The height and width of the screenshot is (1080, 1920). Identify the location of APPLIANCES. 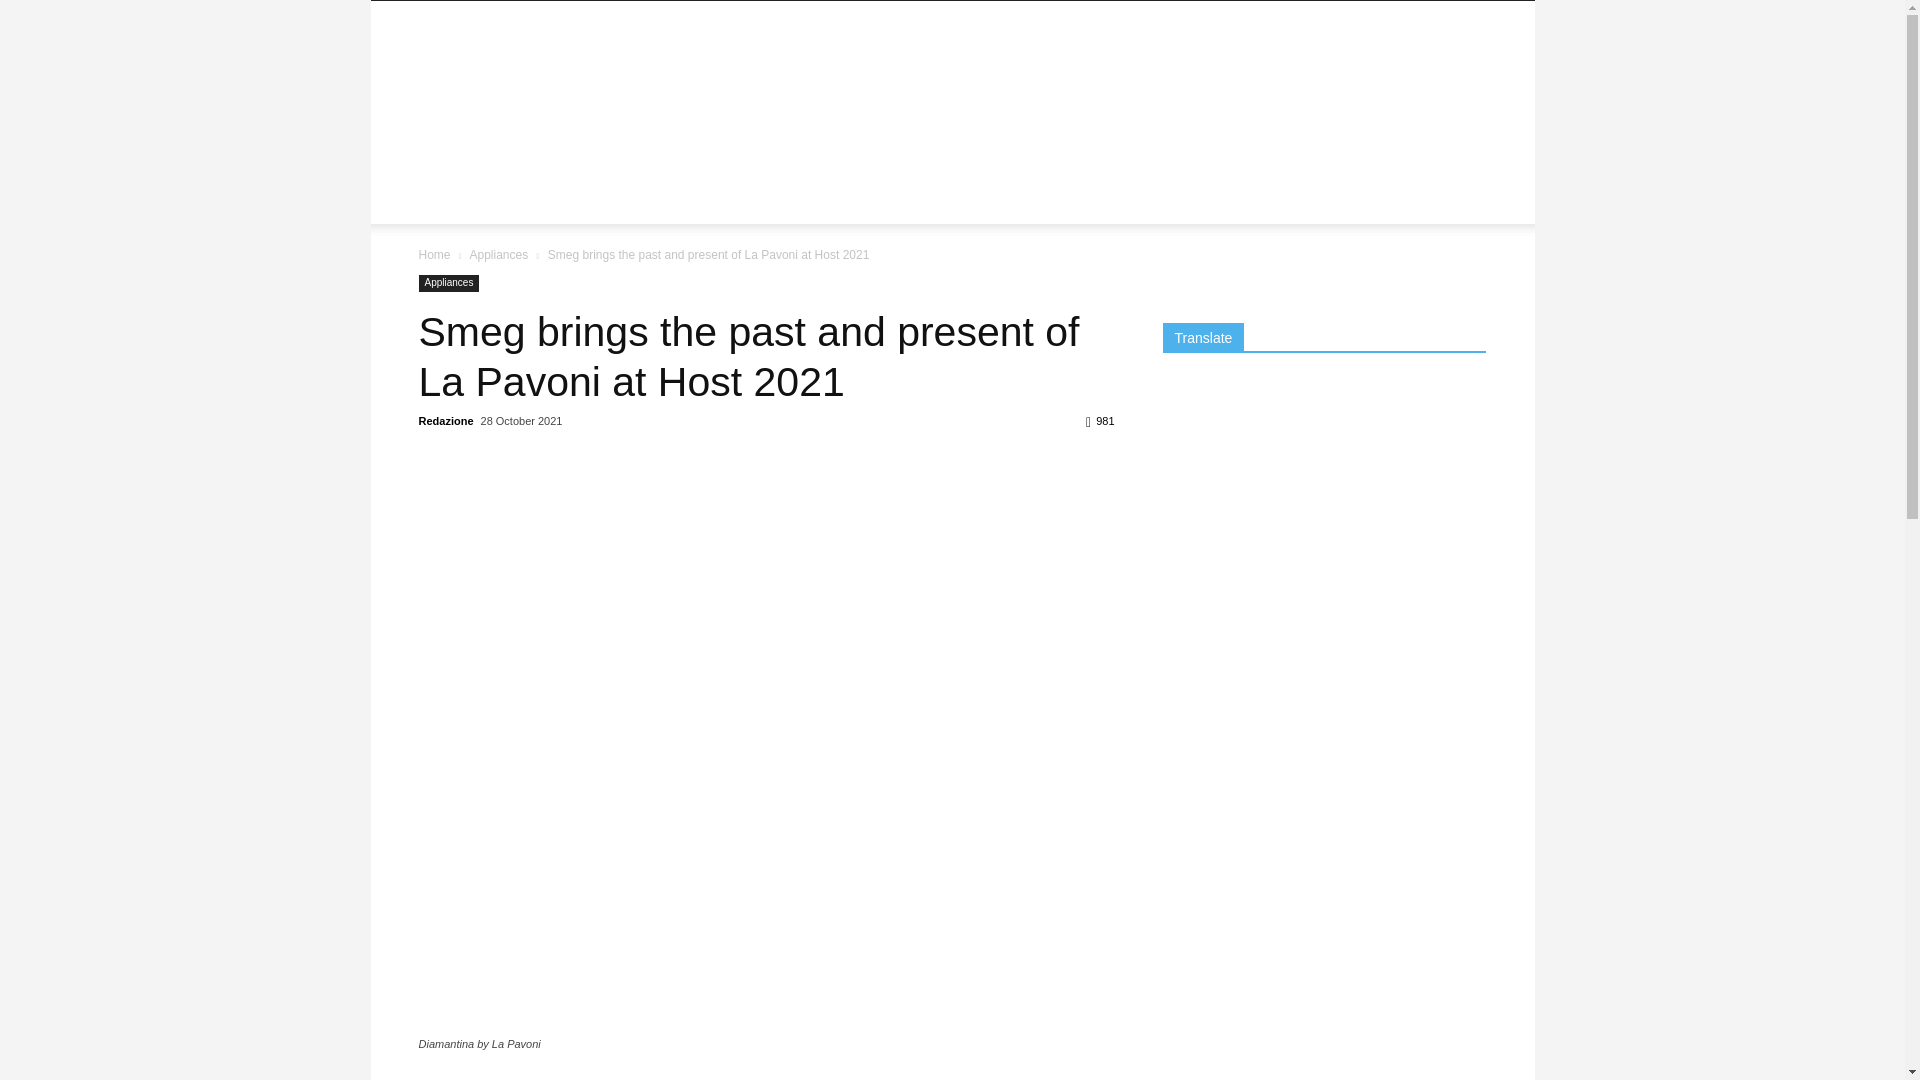
(724, 152).